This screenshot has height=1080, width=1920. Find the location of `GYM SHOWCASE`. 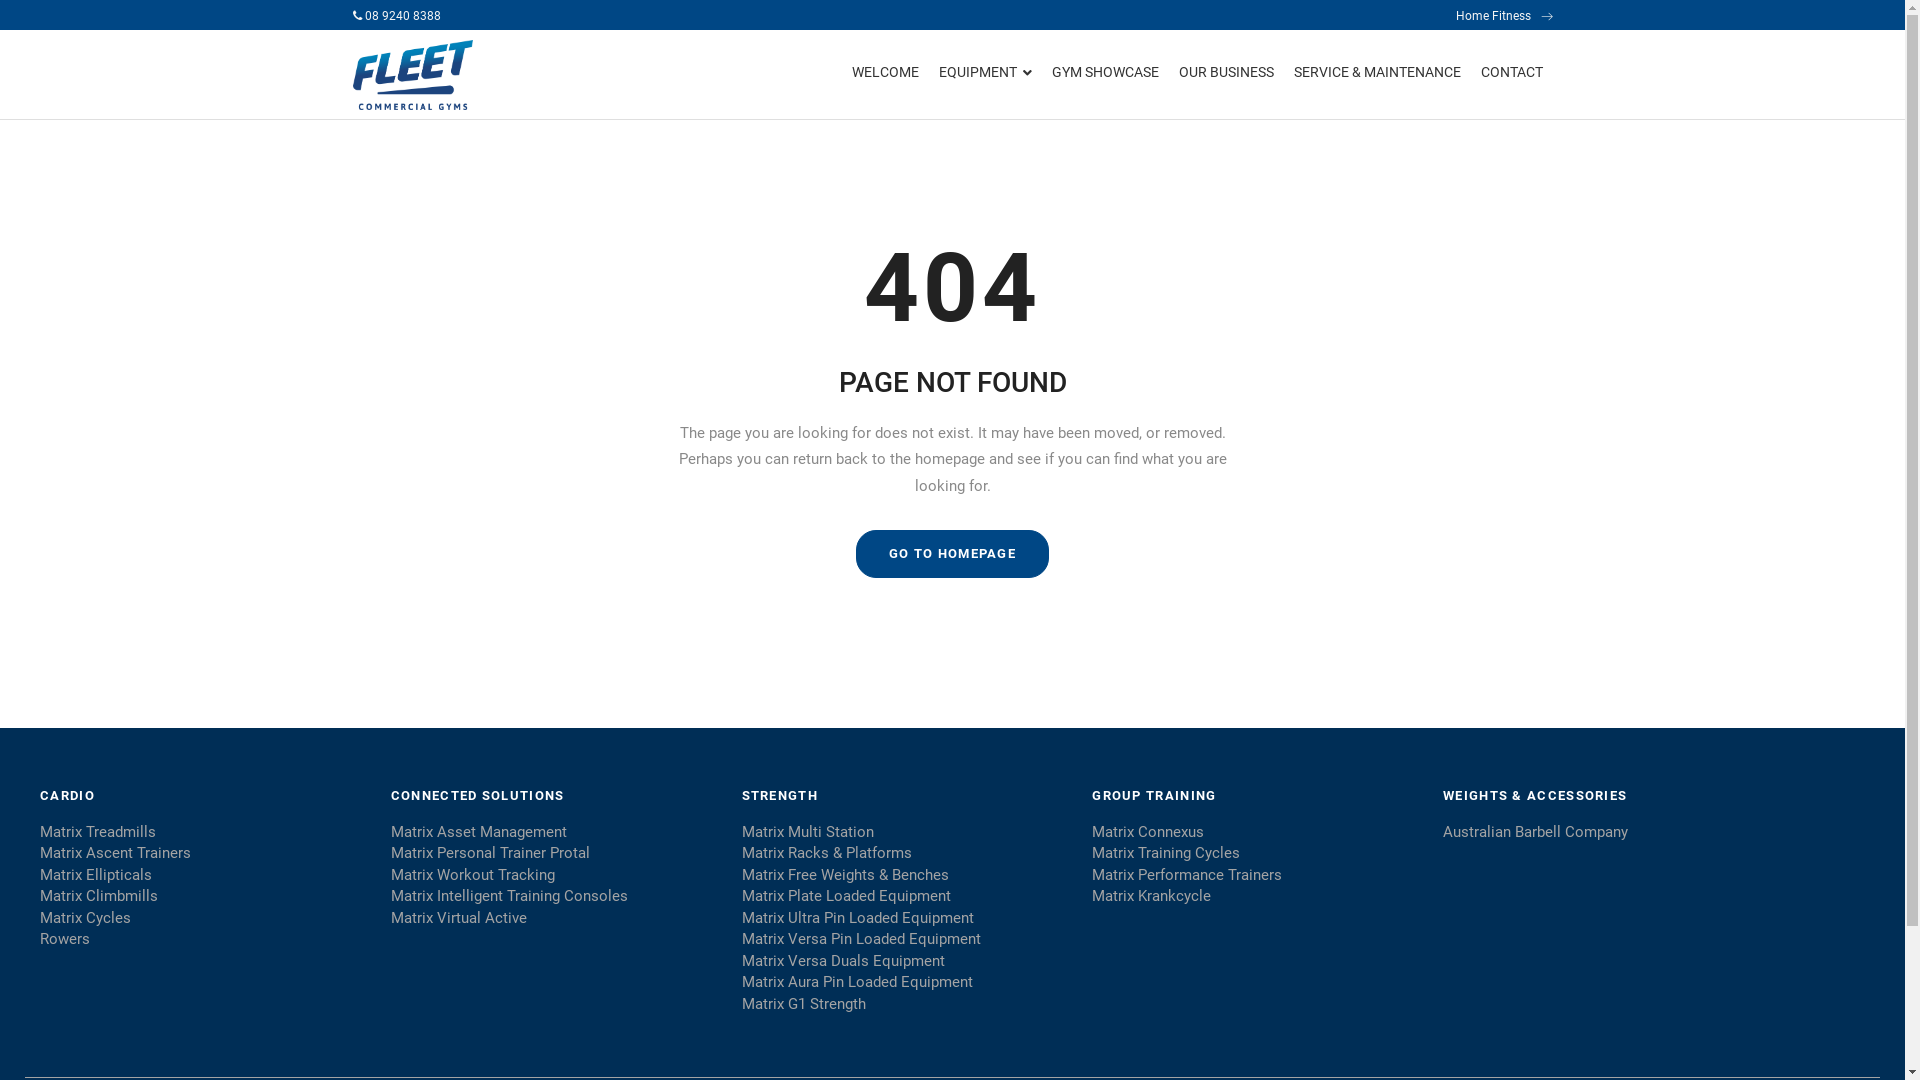

GYM SHOWCASE is located at coordinates (1106, 74).